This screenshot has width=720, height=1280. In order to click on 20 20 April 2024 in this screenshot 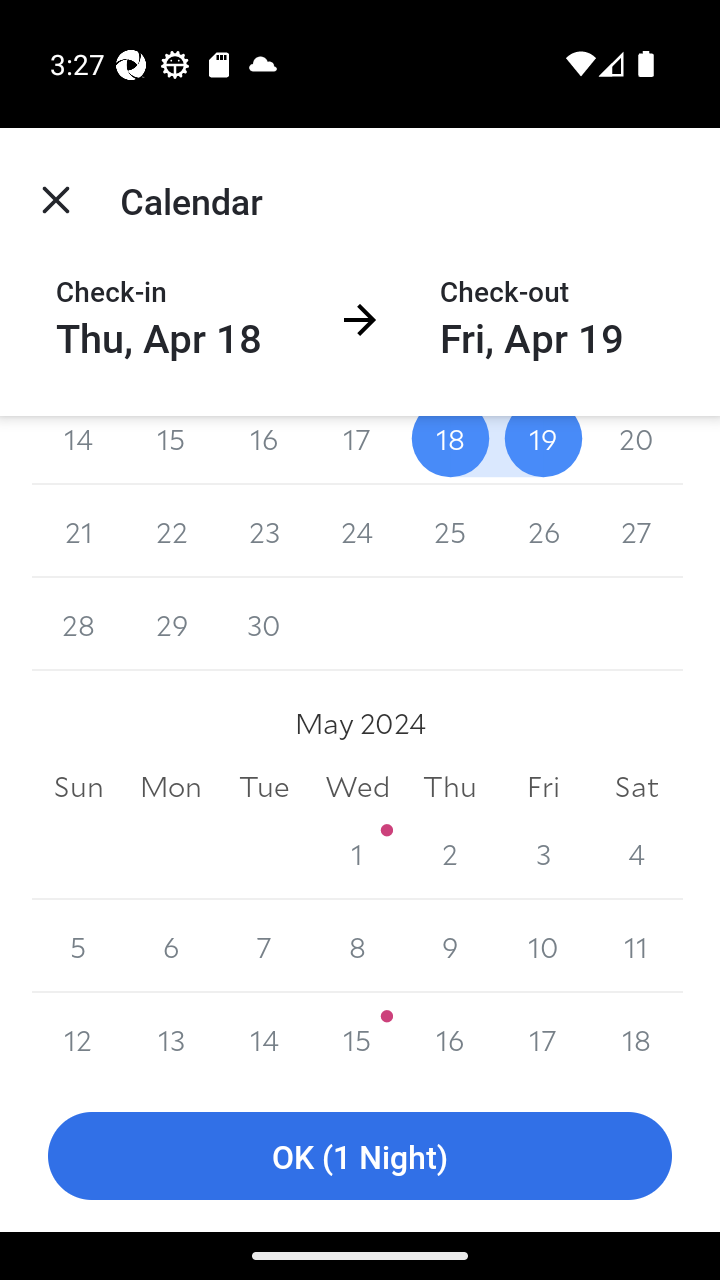, I will do `click(636, 450)`.